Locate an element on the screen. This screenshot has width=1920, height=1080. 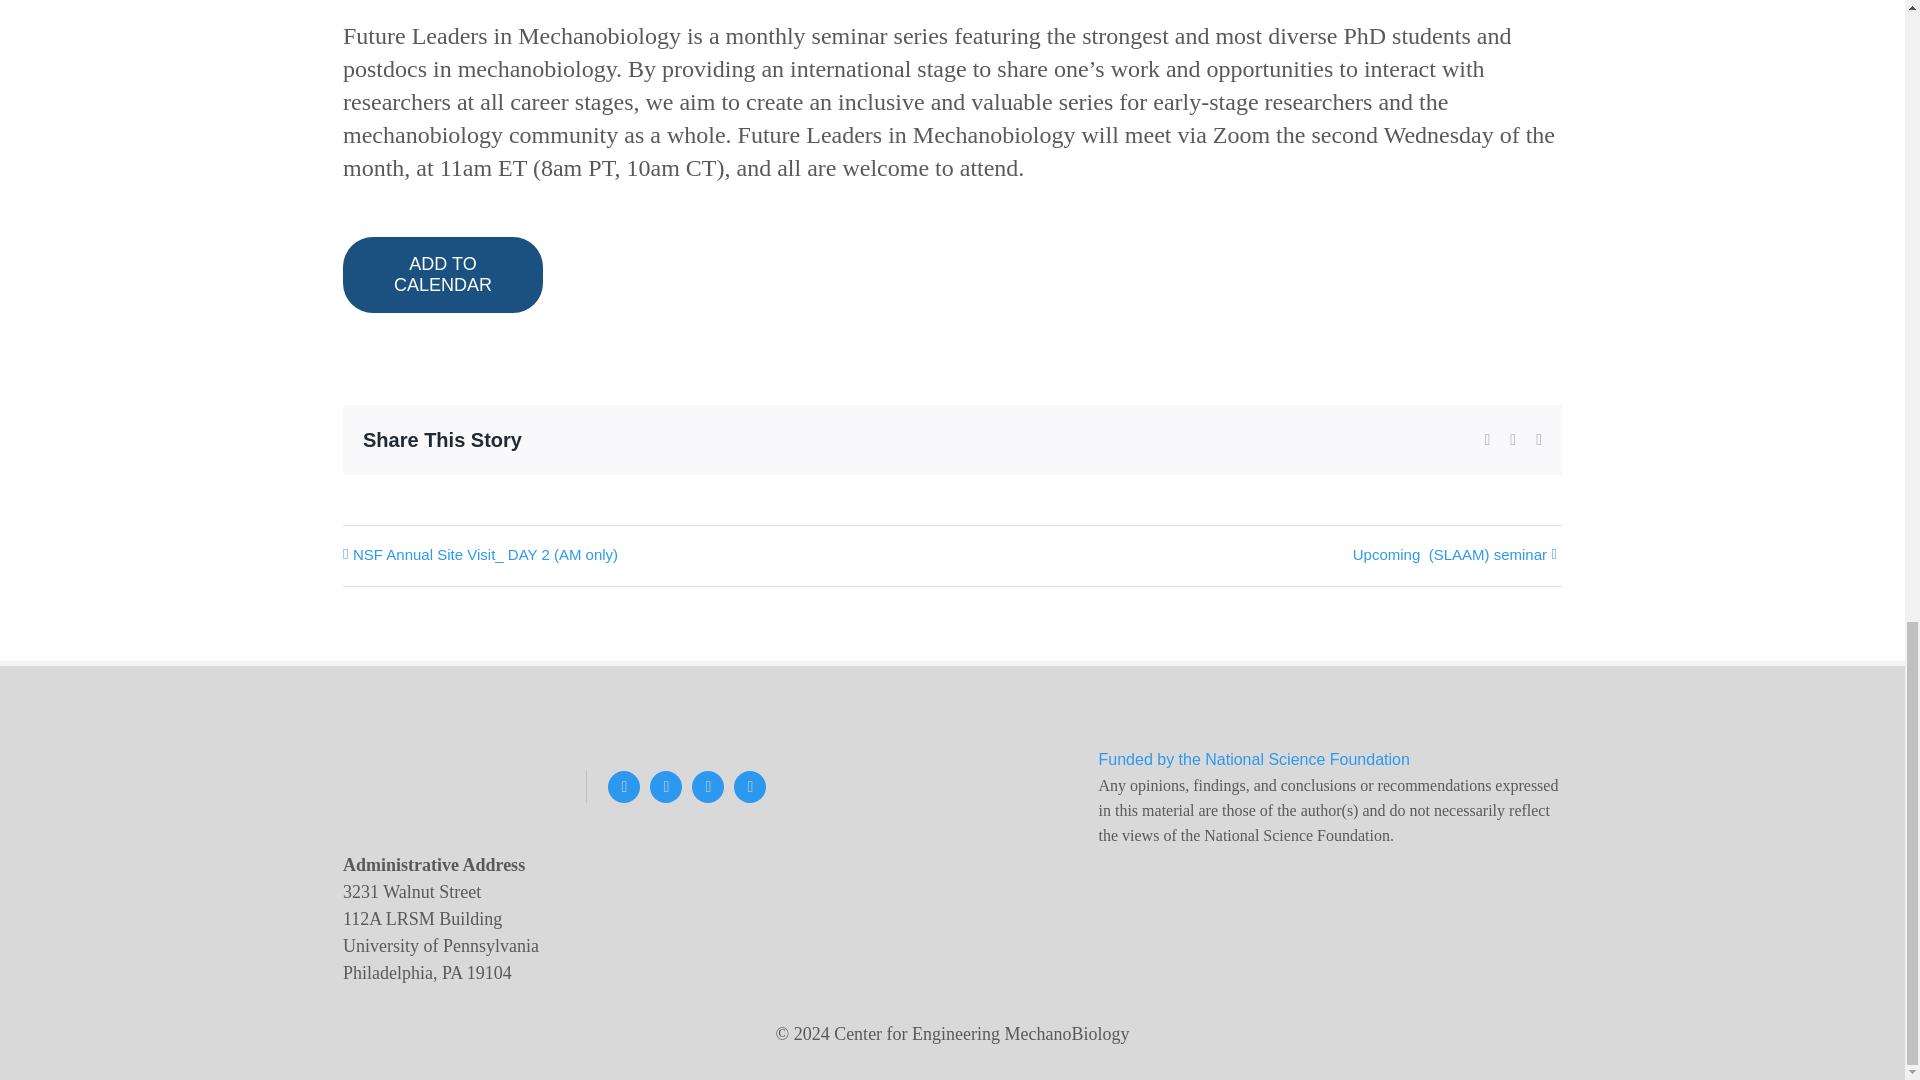
LinkedIn is located at coordinates (750, 787).